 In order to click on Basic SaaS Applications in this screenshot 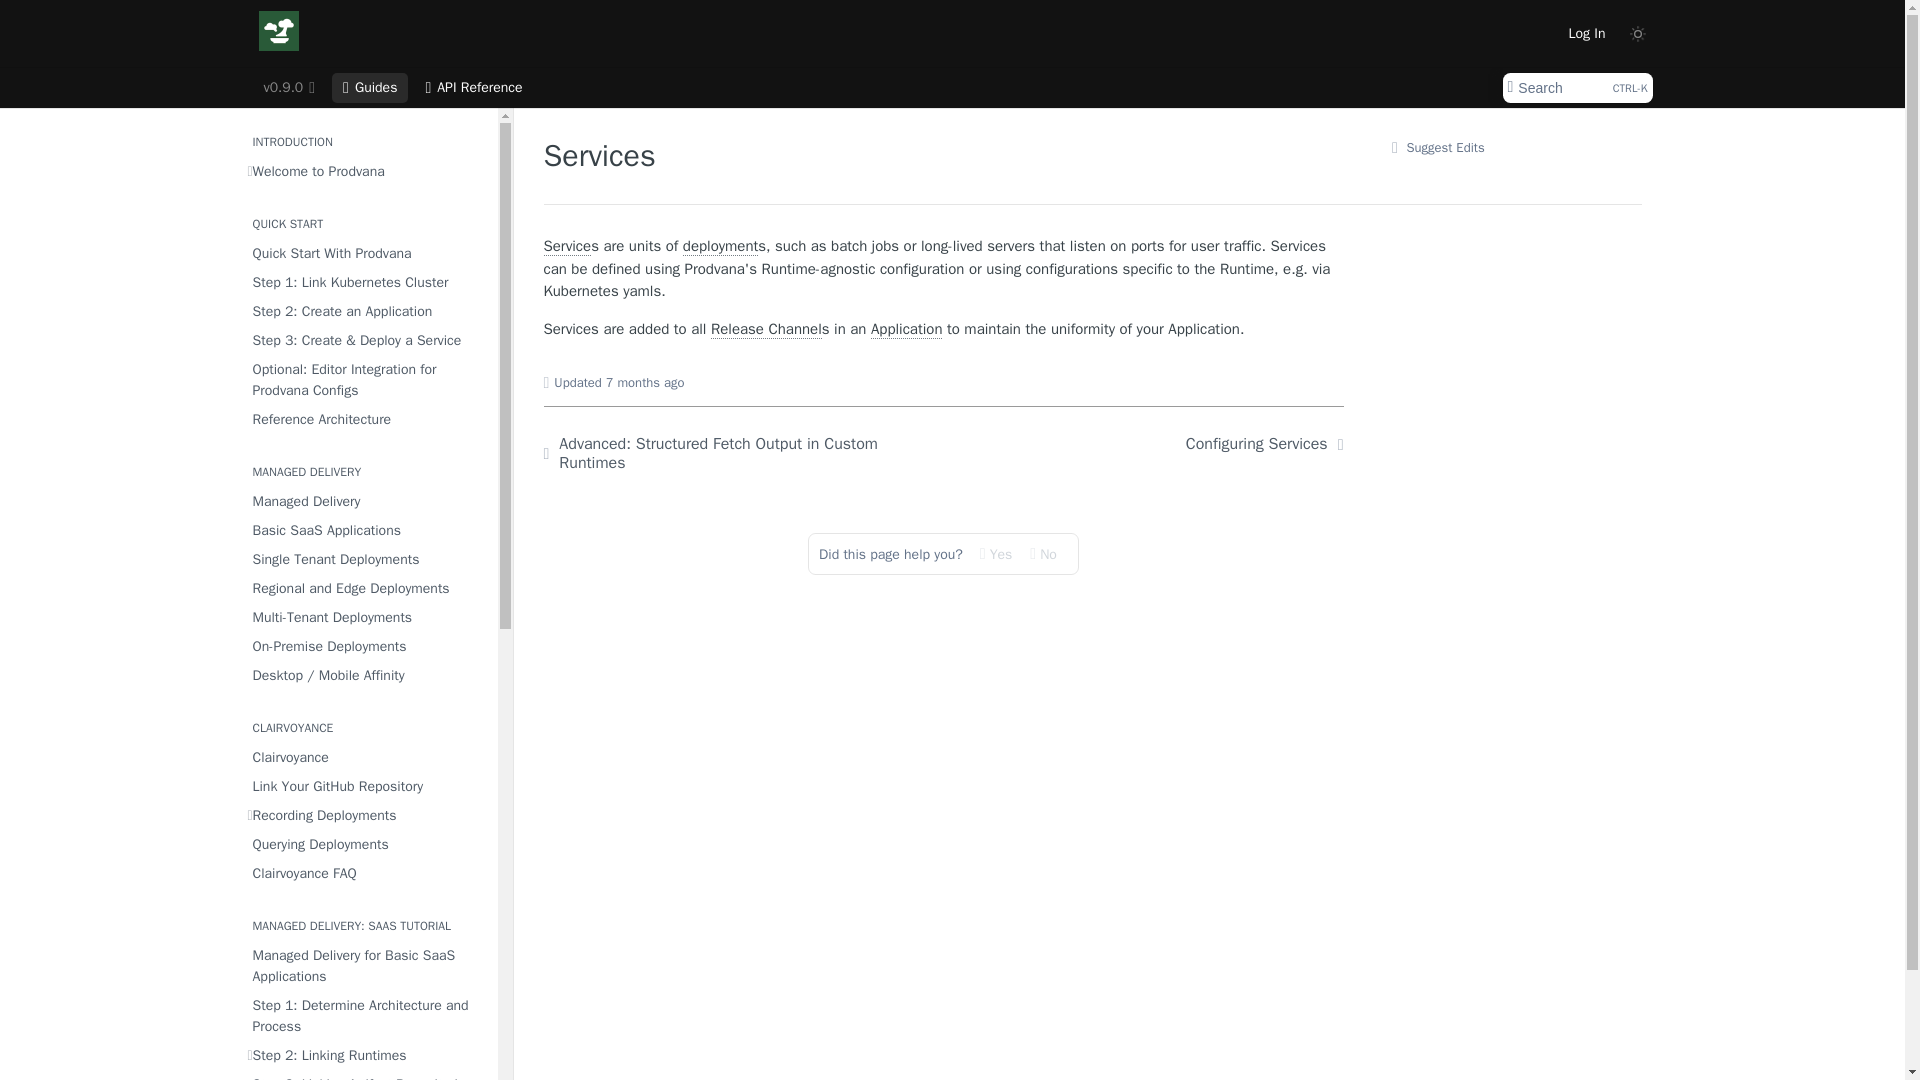, I will do `click(366, 530)`.